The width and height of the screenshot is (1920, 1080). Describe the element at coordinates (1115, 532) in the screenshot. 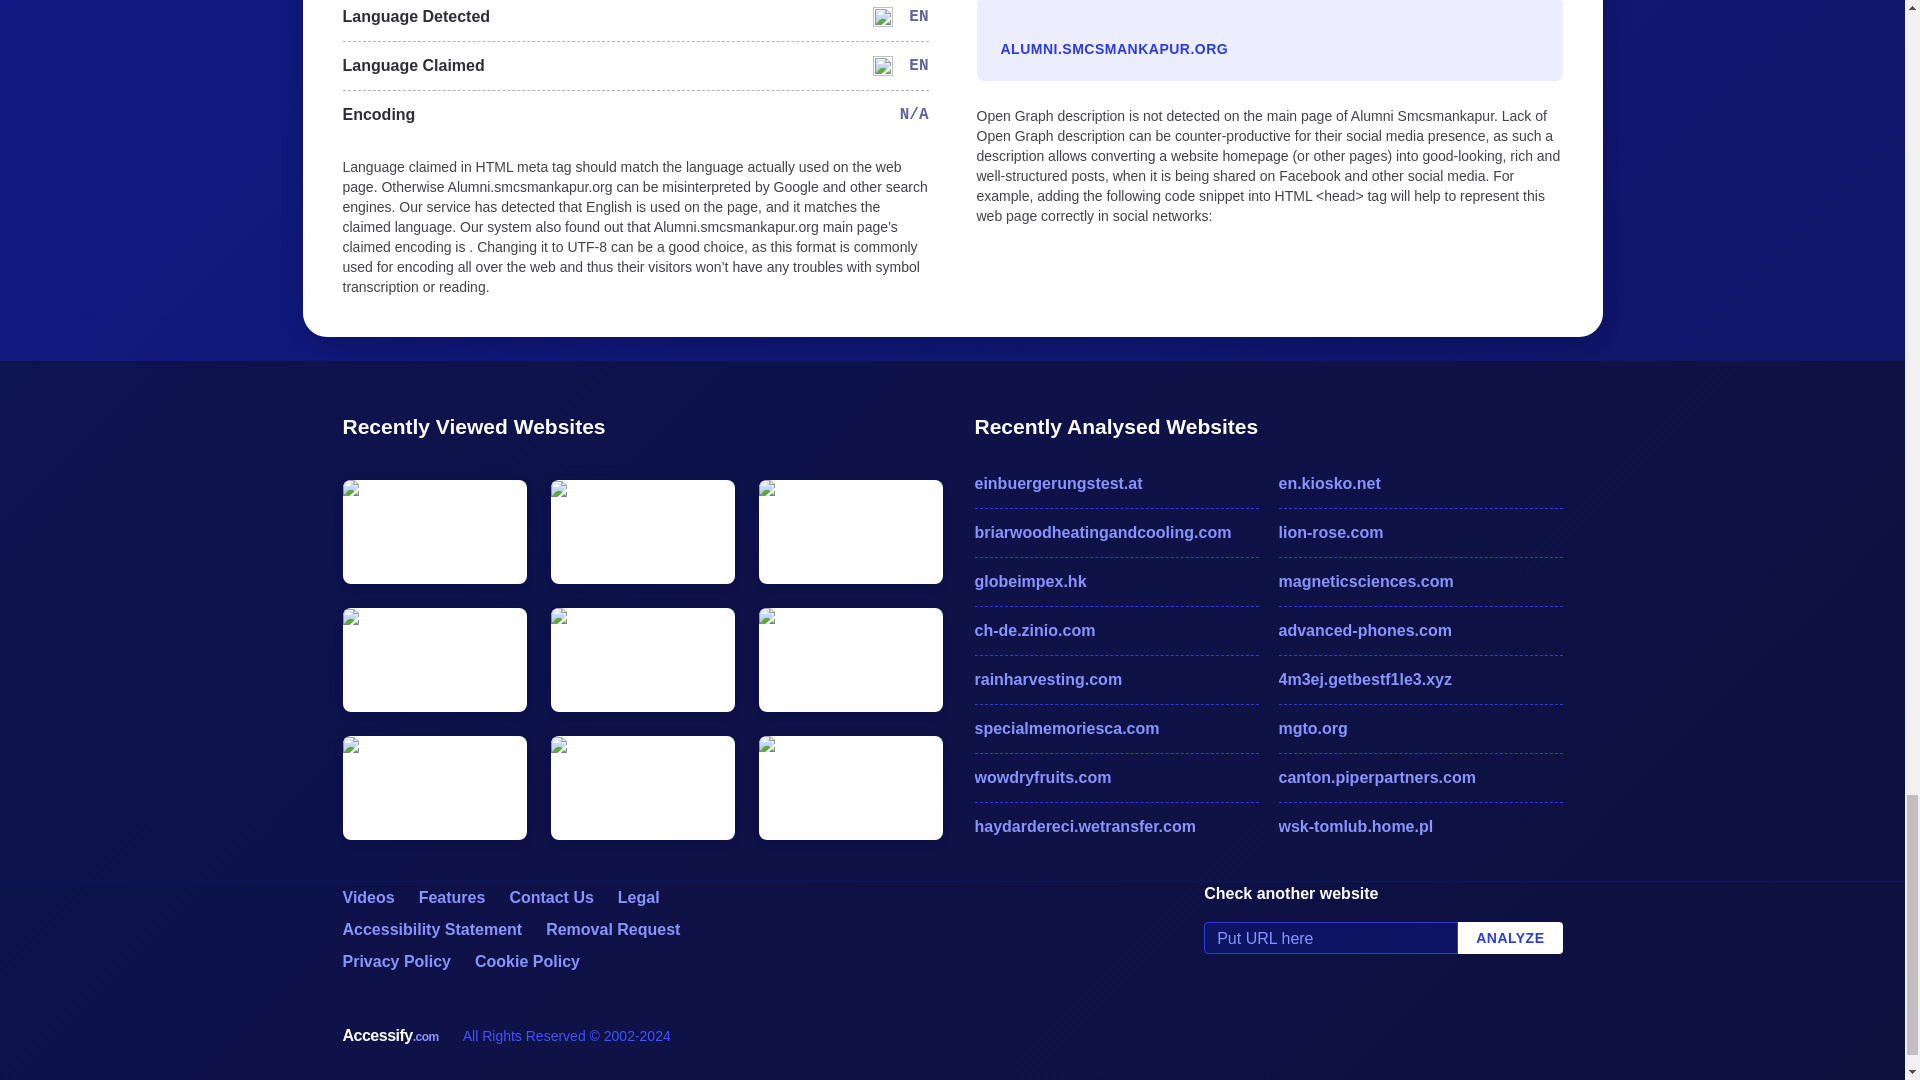

I see `briarwoodheatingandcooling.com` at that location.